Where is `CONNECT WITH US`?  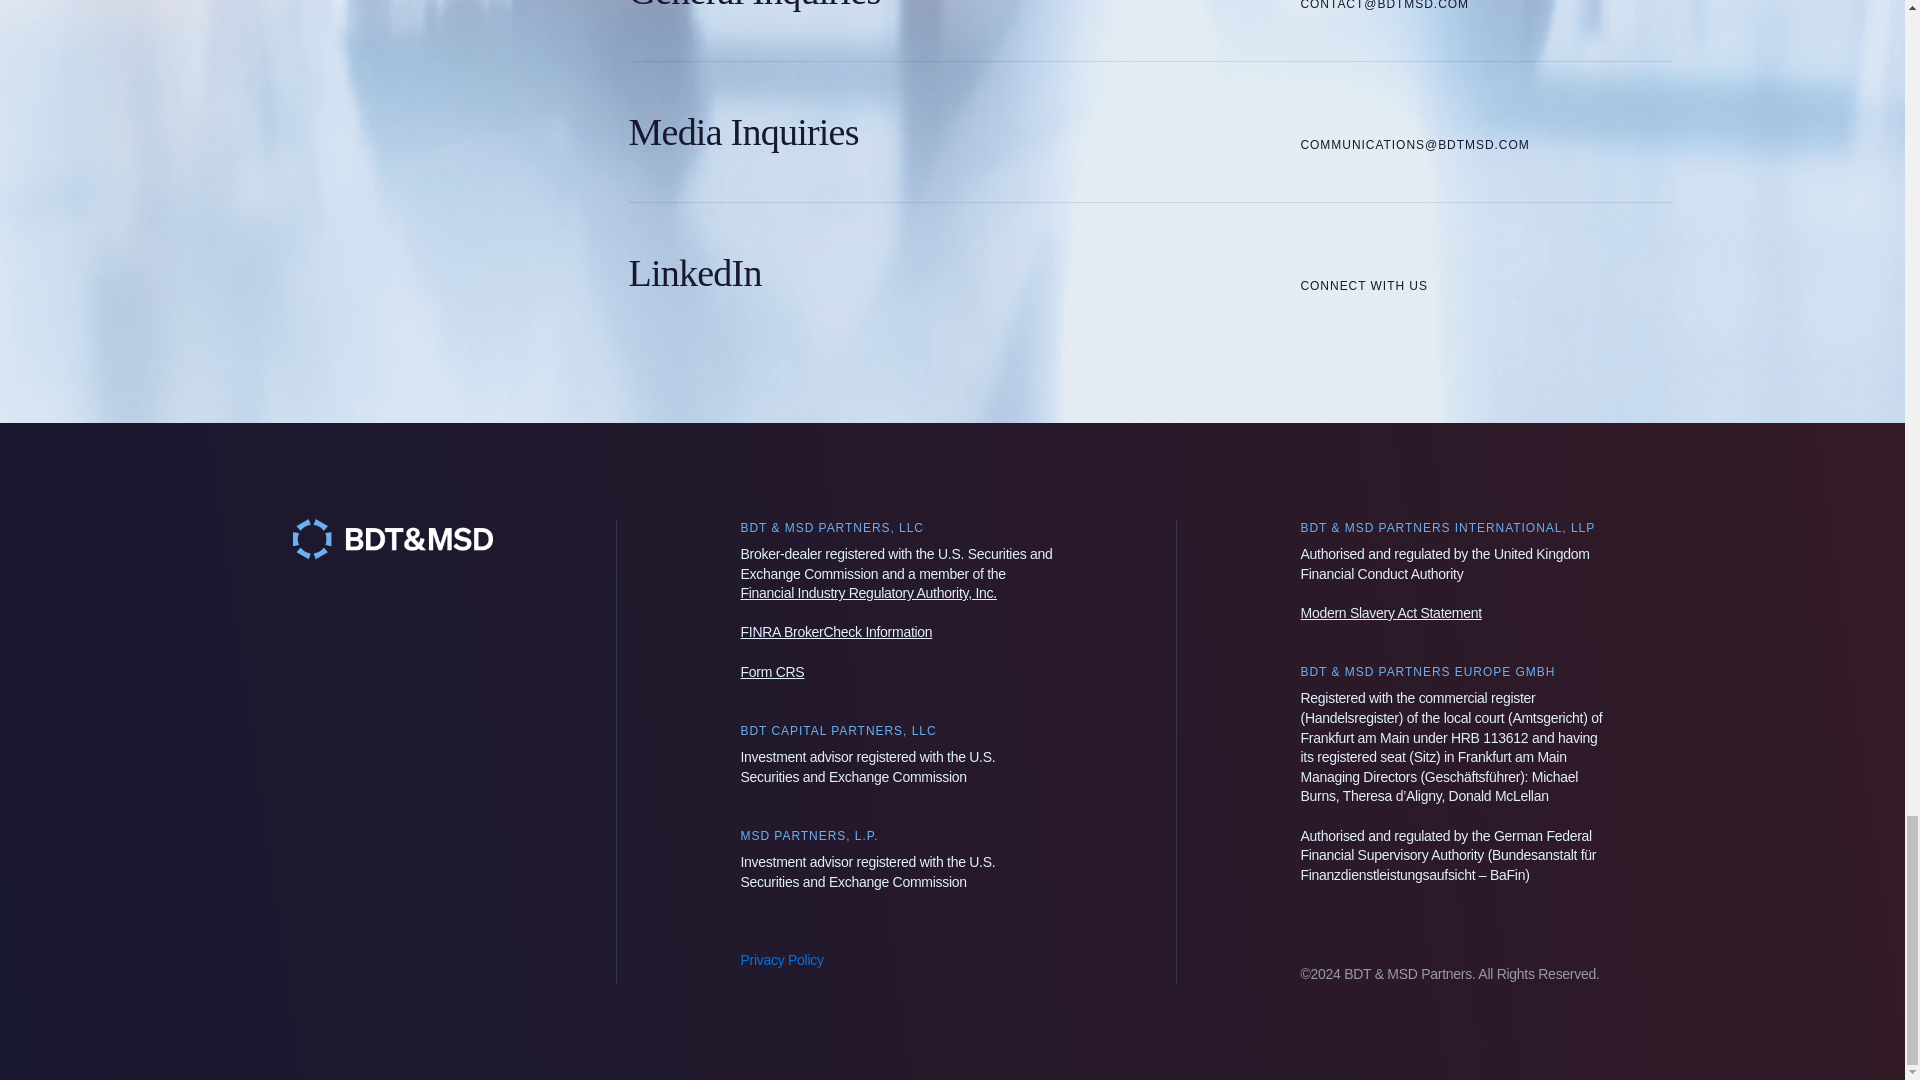 CONNECT WITH US is located at coordinates (1364, 272).